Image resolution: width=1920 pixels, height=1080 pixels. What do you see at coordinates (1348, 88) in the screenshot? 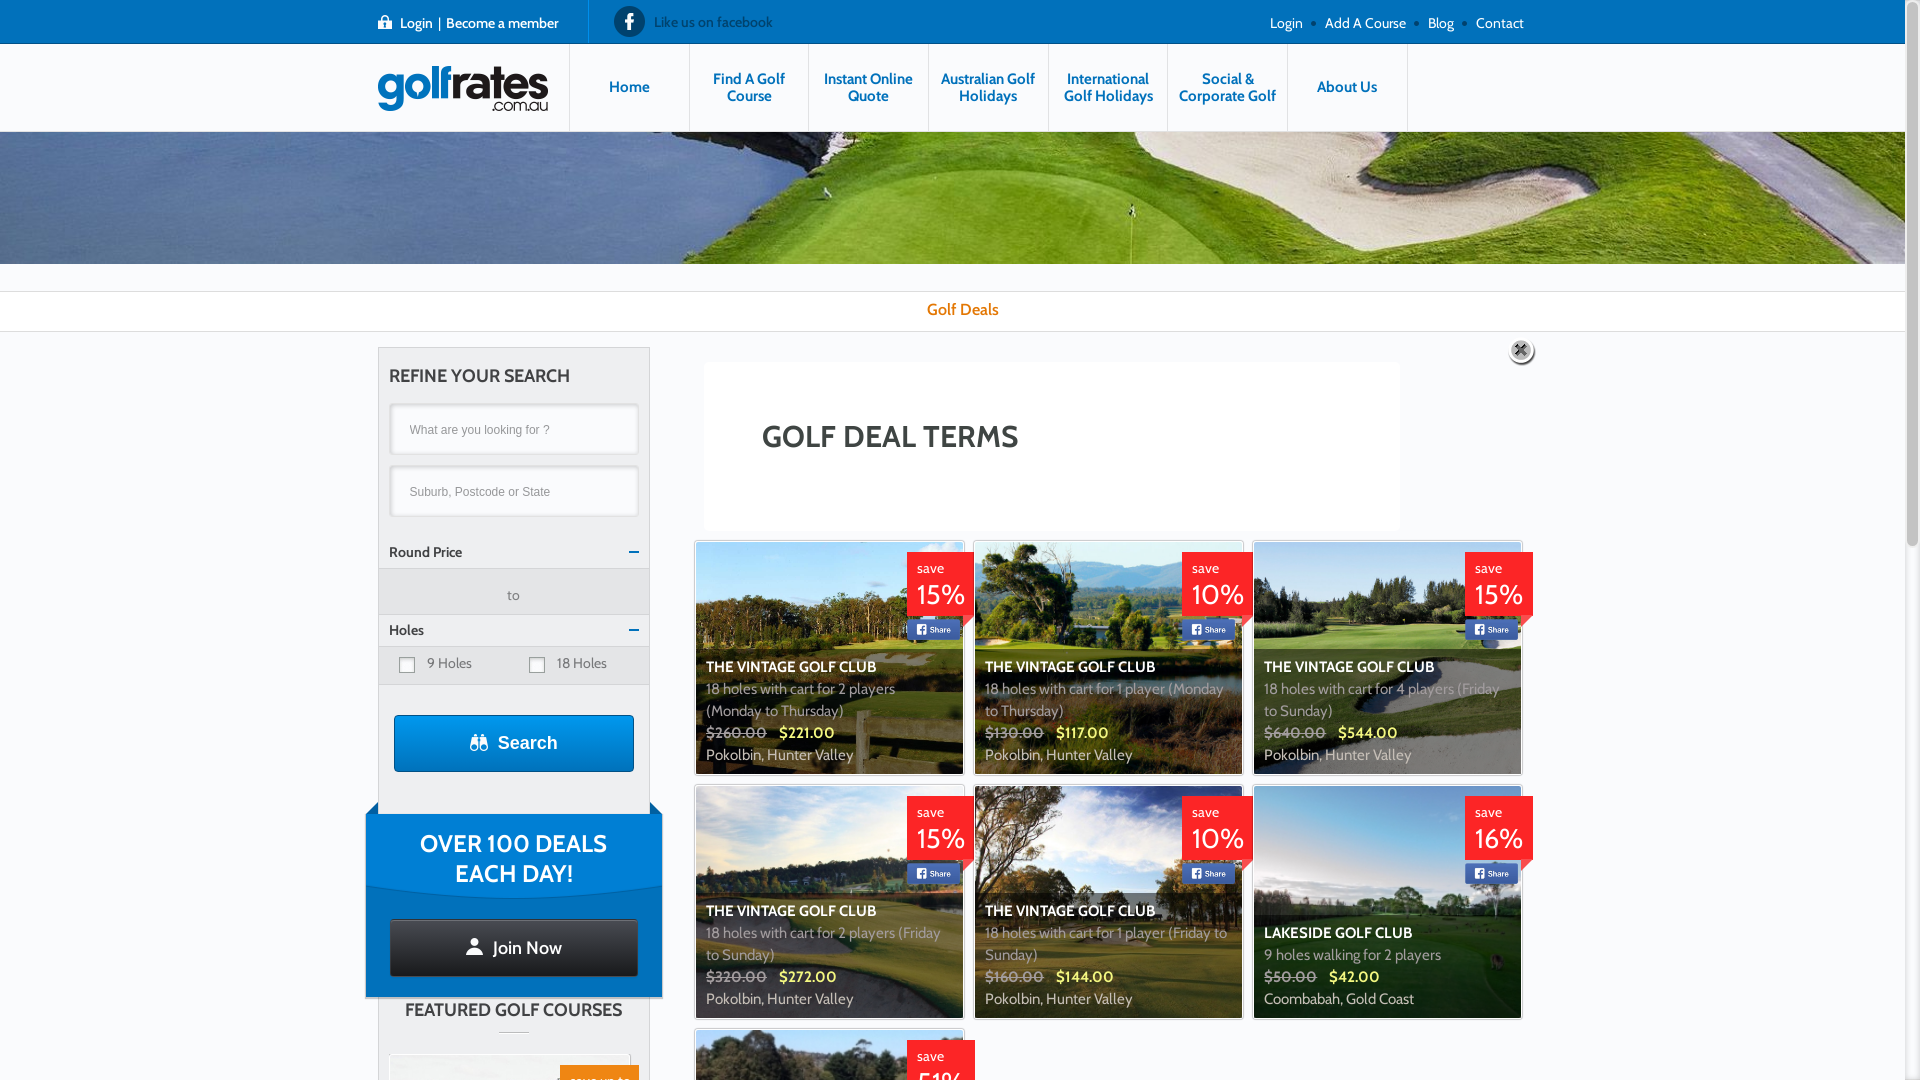
I see `About Us` at bounding box center [1348, 88].